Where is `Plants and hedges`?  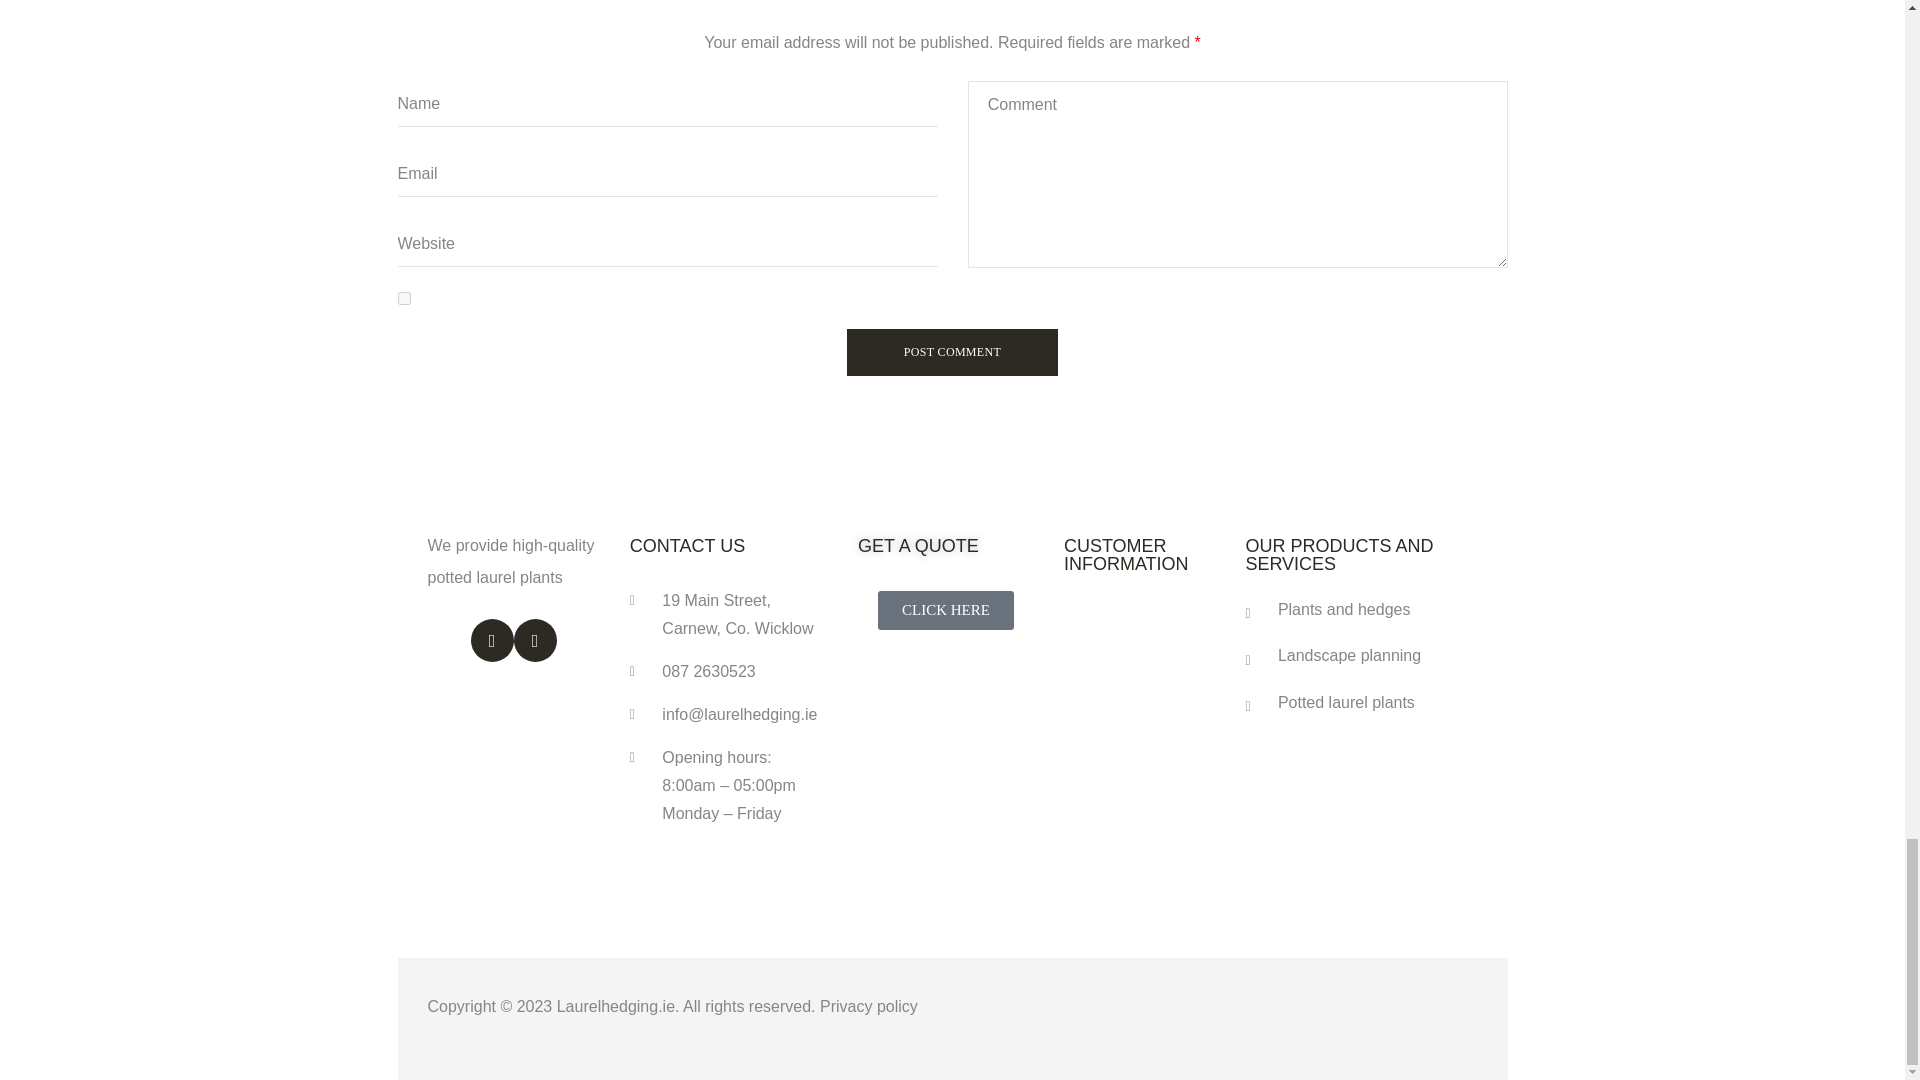 Plants and hedges is located at coordinates (1360, 610).